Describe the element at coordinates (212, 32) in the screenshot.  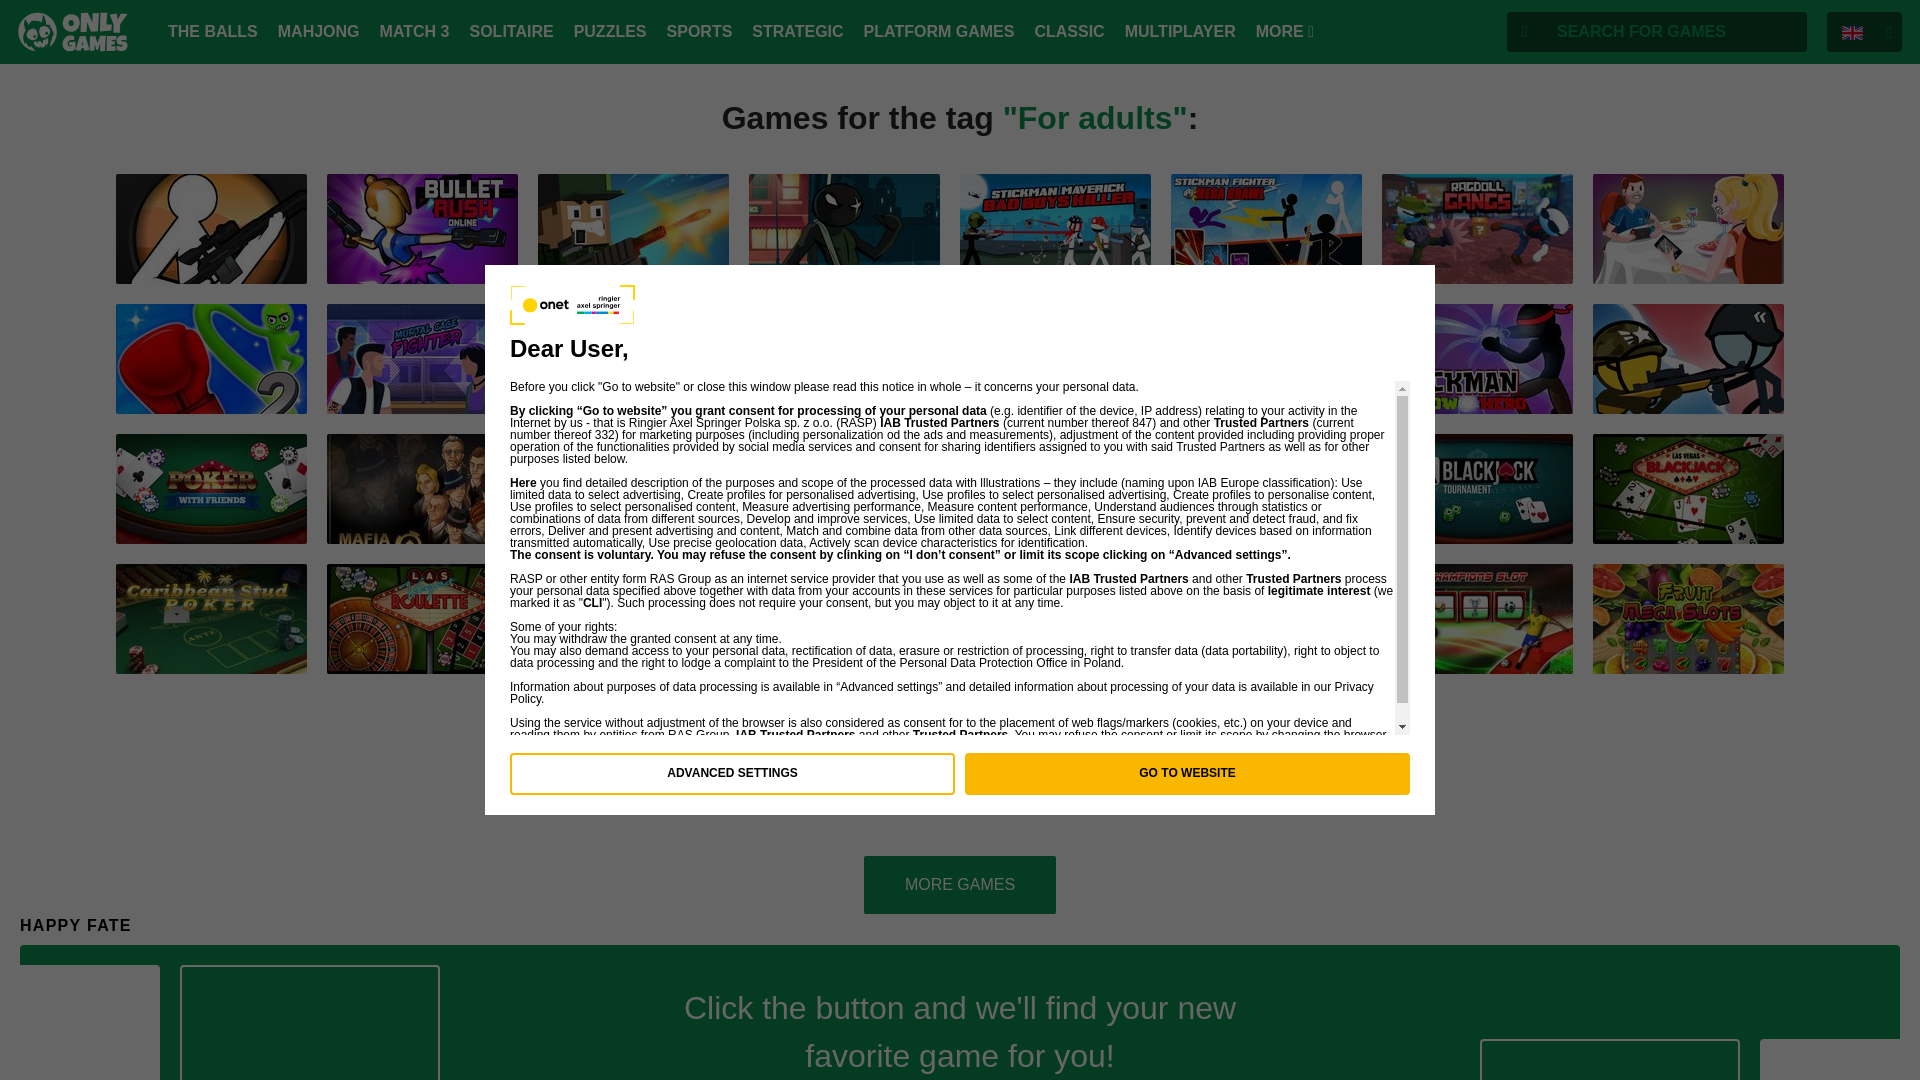
I see `THE BALLS` at that location.